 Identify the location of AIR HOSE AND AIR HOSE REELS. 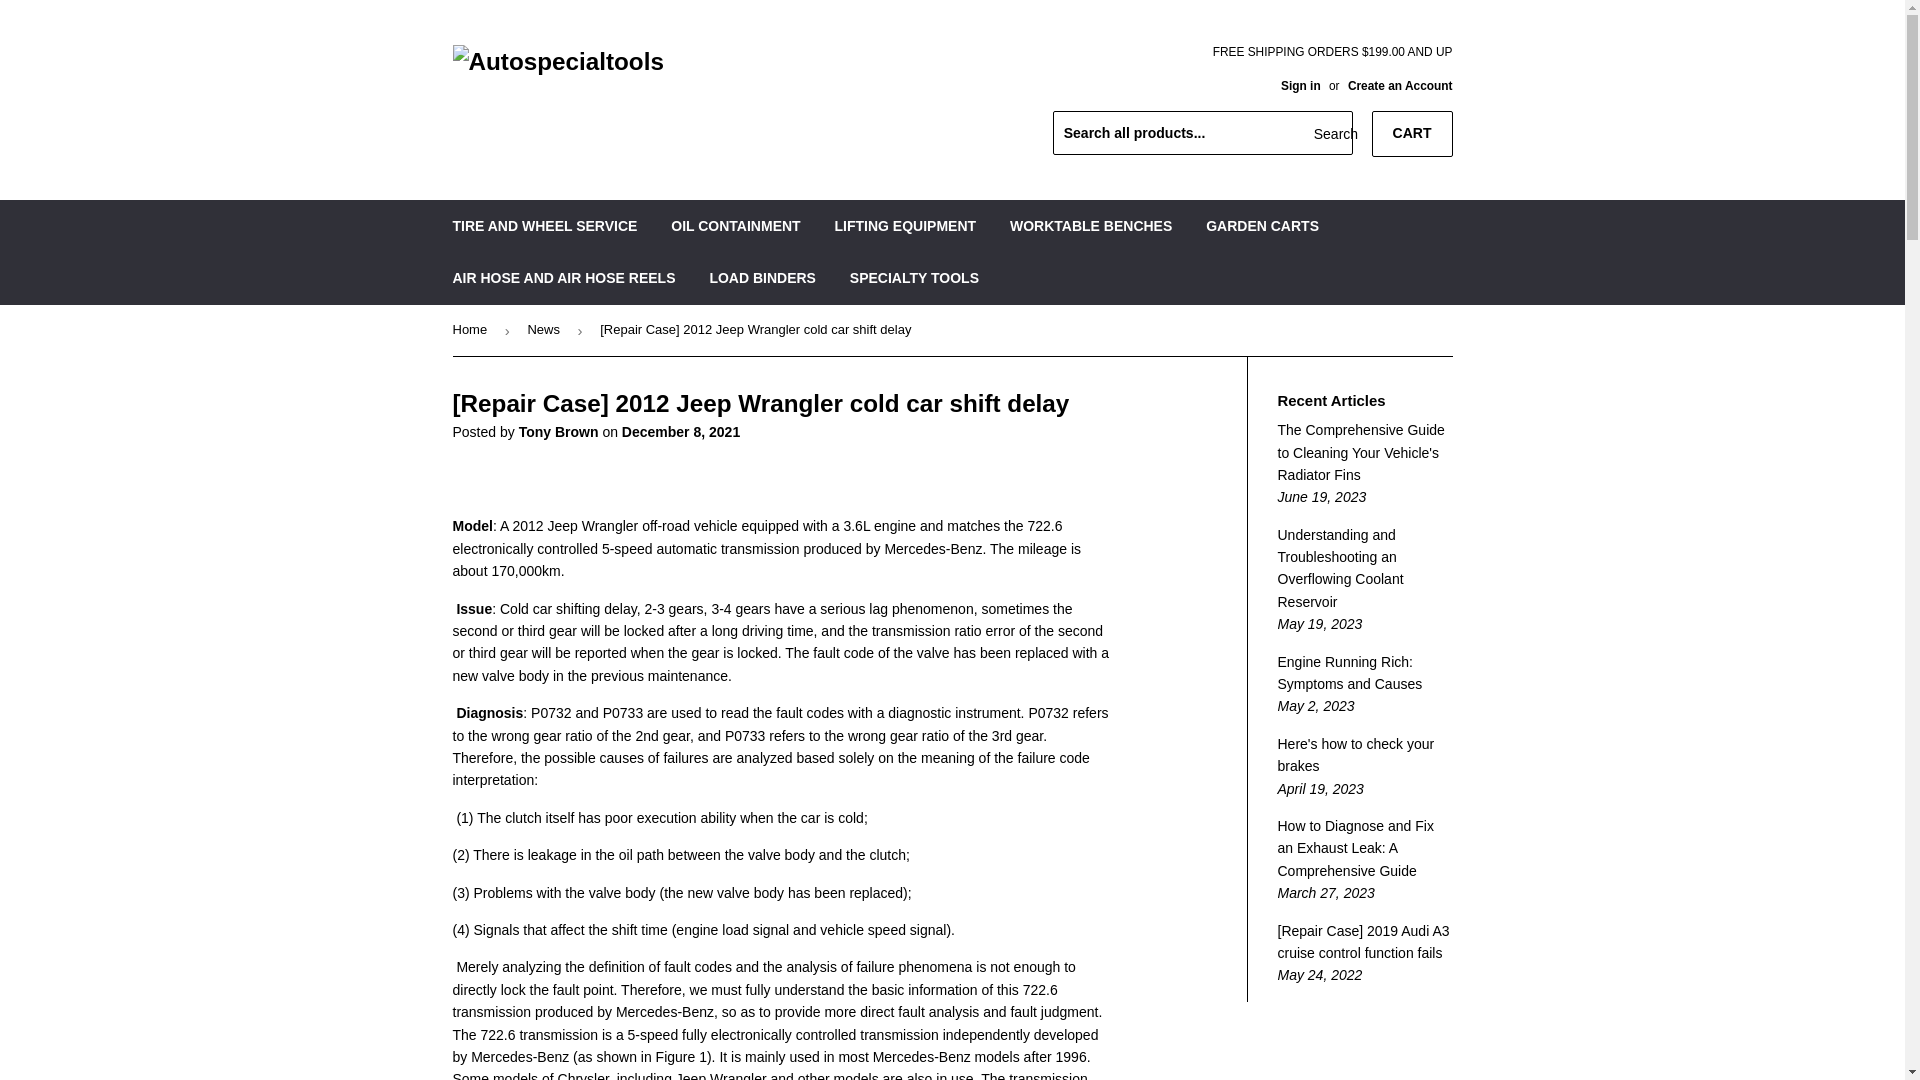
(564, 277).